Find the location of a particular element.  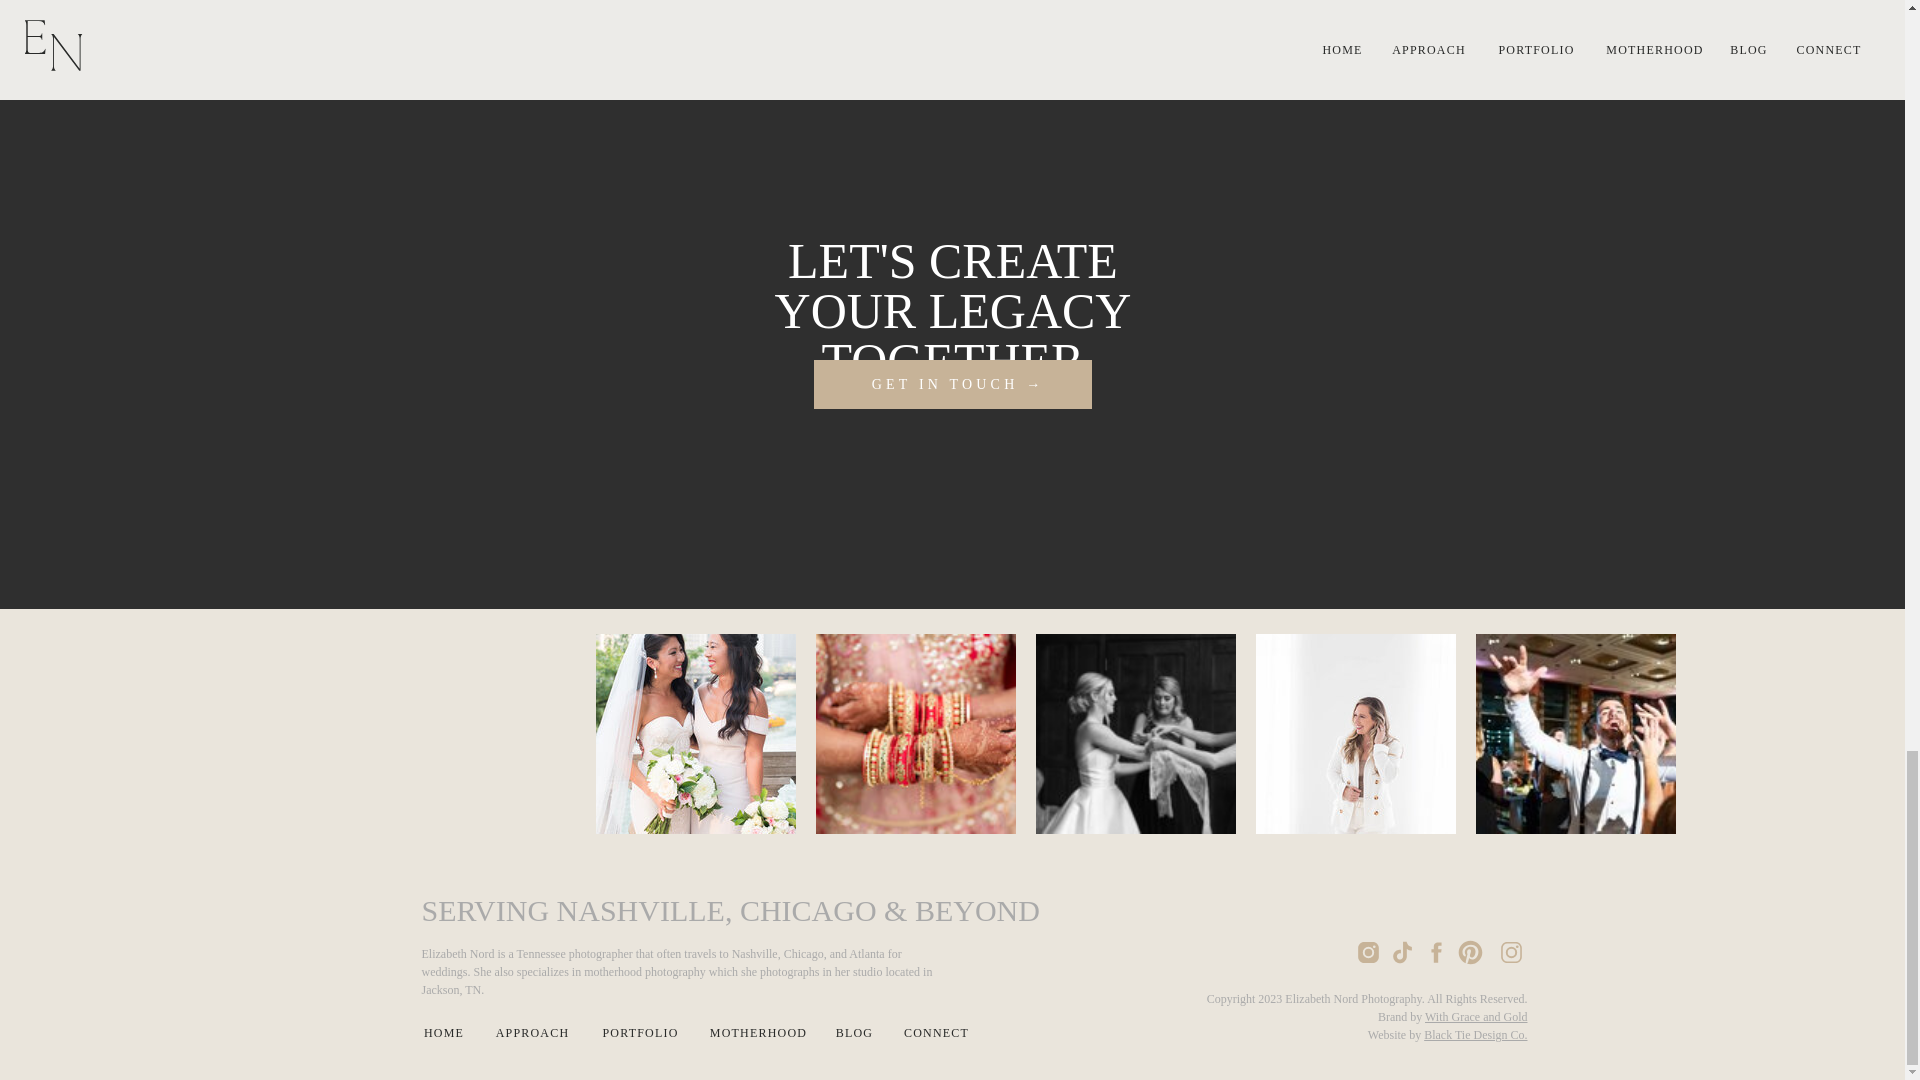

APPROACH is located at coordinates (532, 1033).